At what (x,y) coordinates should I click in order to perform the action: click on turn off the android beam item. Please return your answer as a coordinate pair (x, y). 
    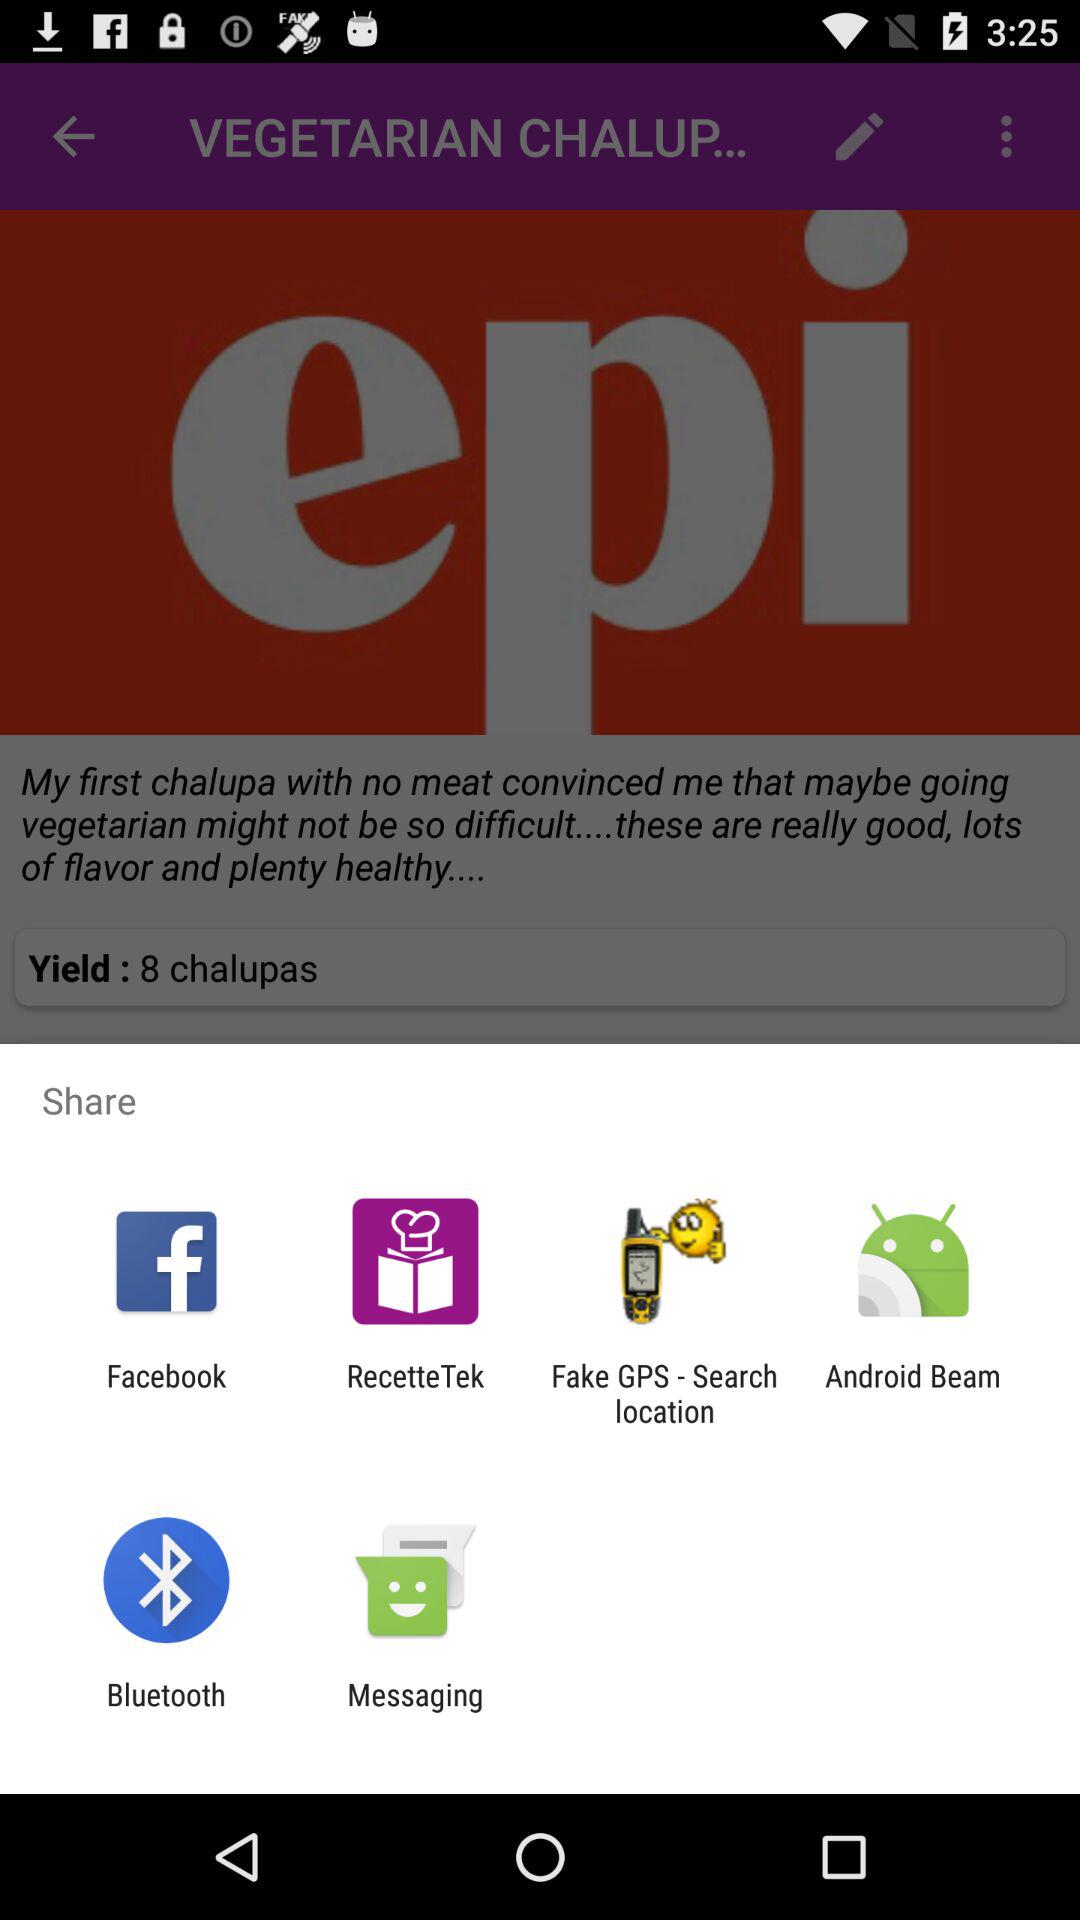
    Looking at the image, I should click on (913, 1393).